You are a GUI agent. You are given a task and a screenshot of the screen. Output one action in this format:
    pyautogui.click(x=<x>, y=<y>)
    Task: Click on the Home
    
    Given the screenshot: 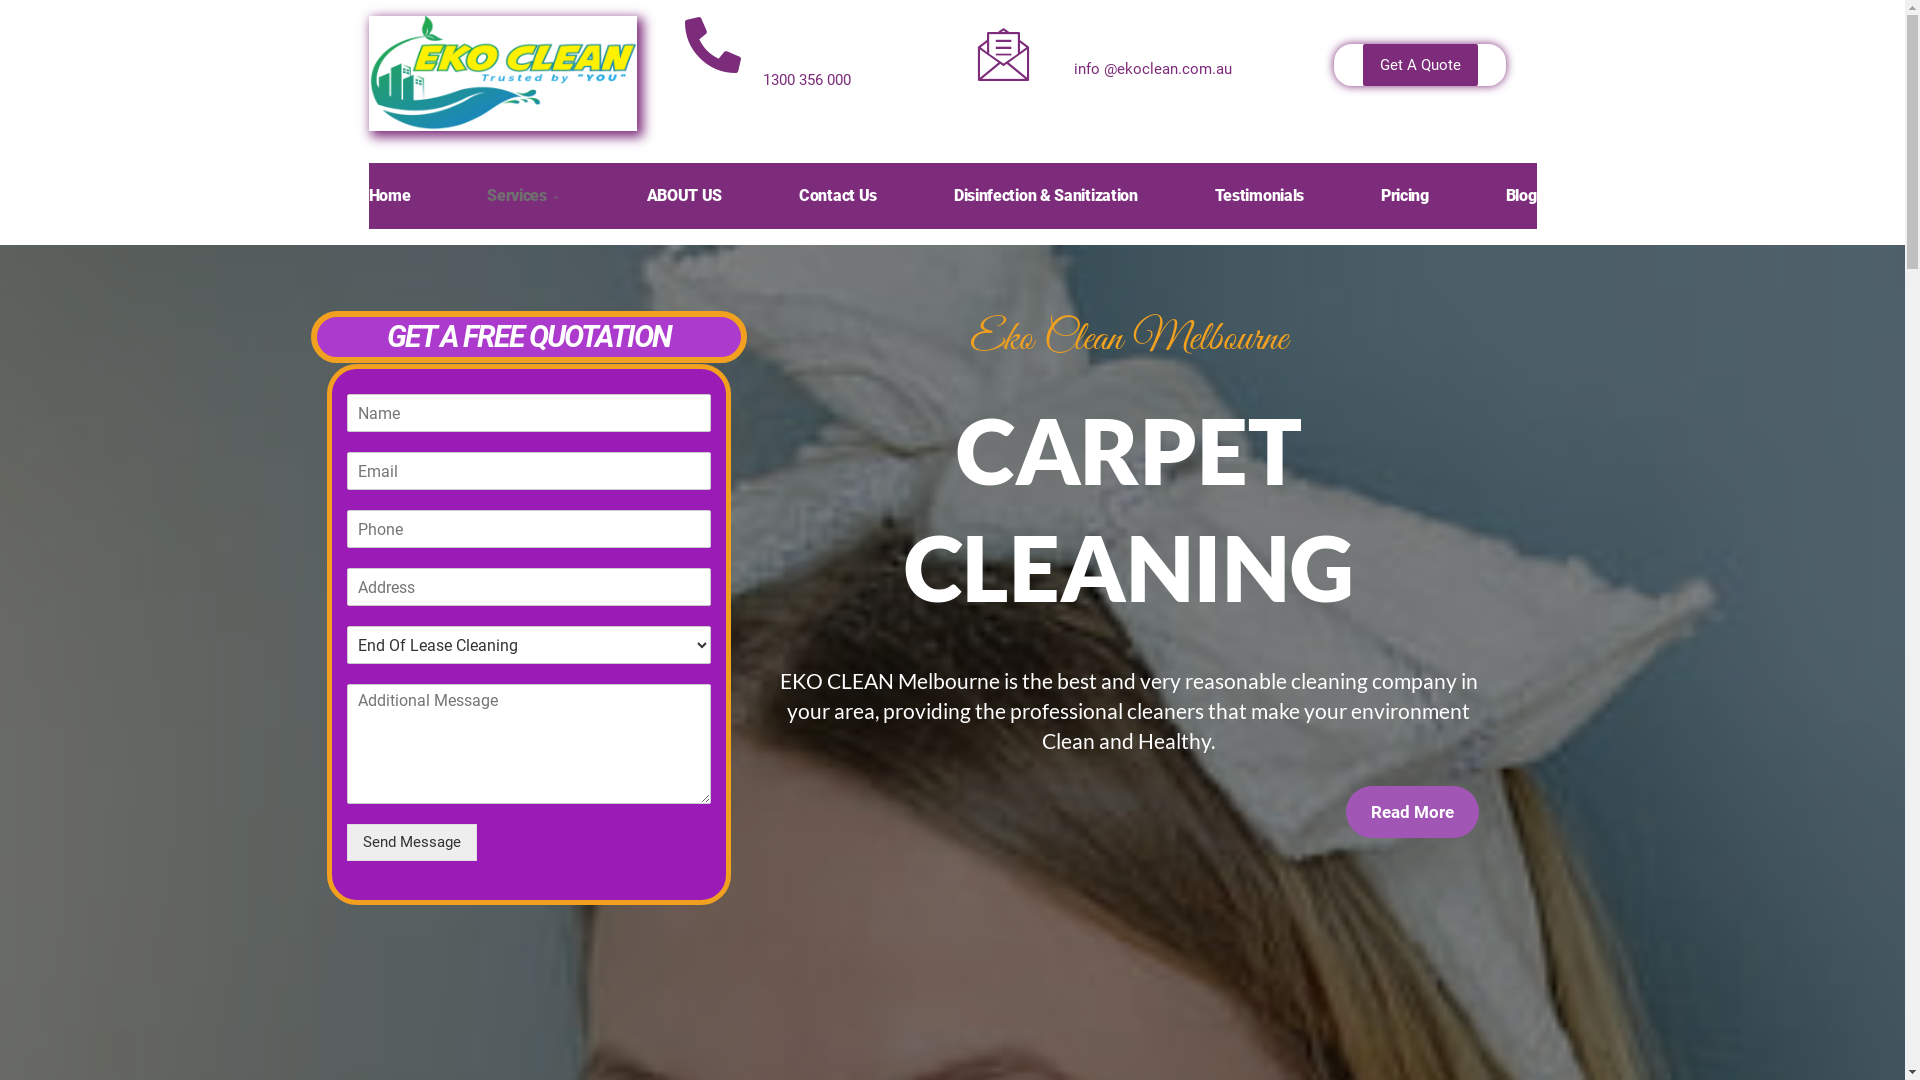 What is the action you would take?
    pyautogui.click(x=389, y=196)
    